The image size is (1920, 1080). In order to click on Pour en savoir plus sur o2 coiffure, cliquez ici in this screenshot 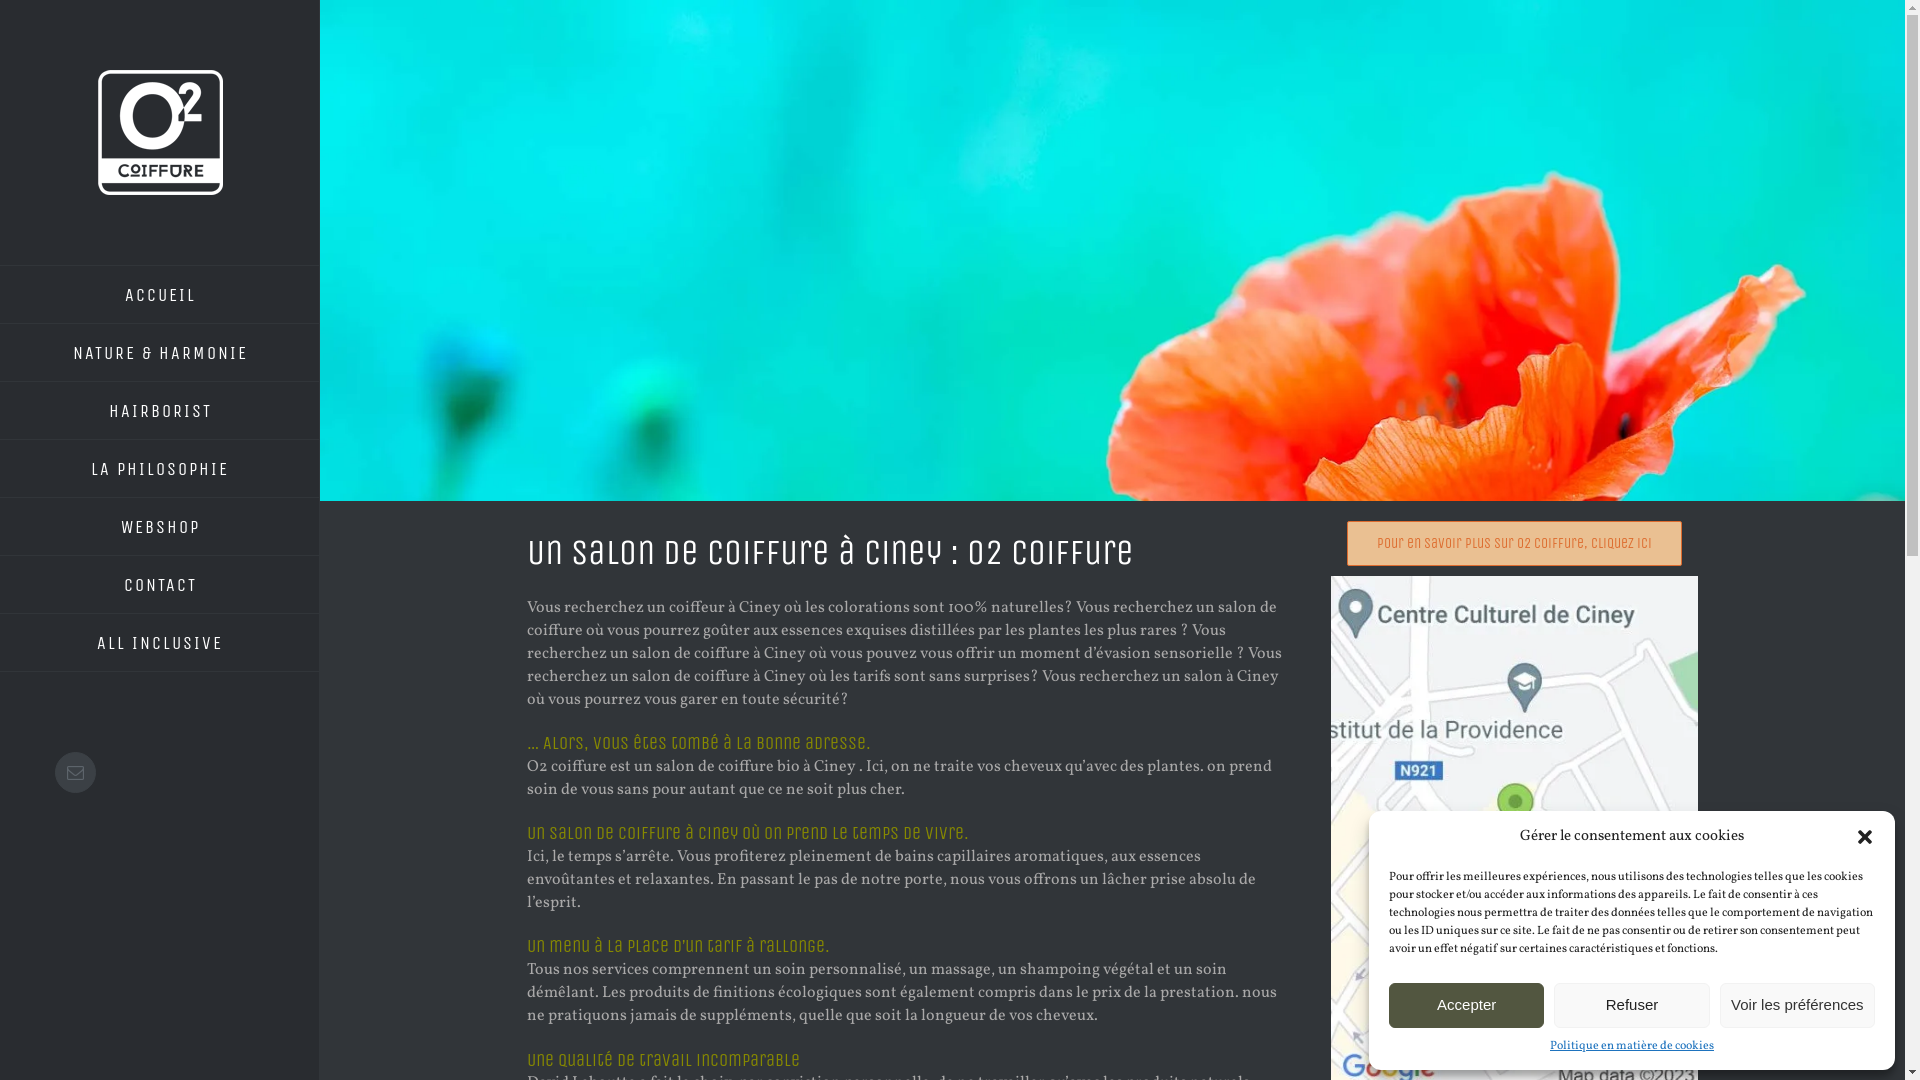, I will do `click(1514, 544)`.